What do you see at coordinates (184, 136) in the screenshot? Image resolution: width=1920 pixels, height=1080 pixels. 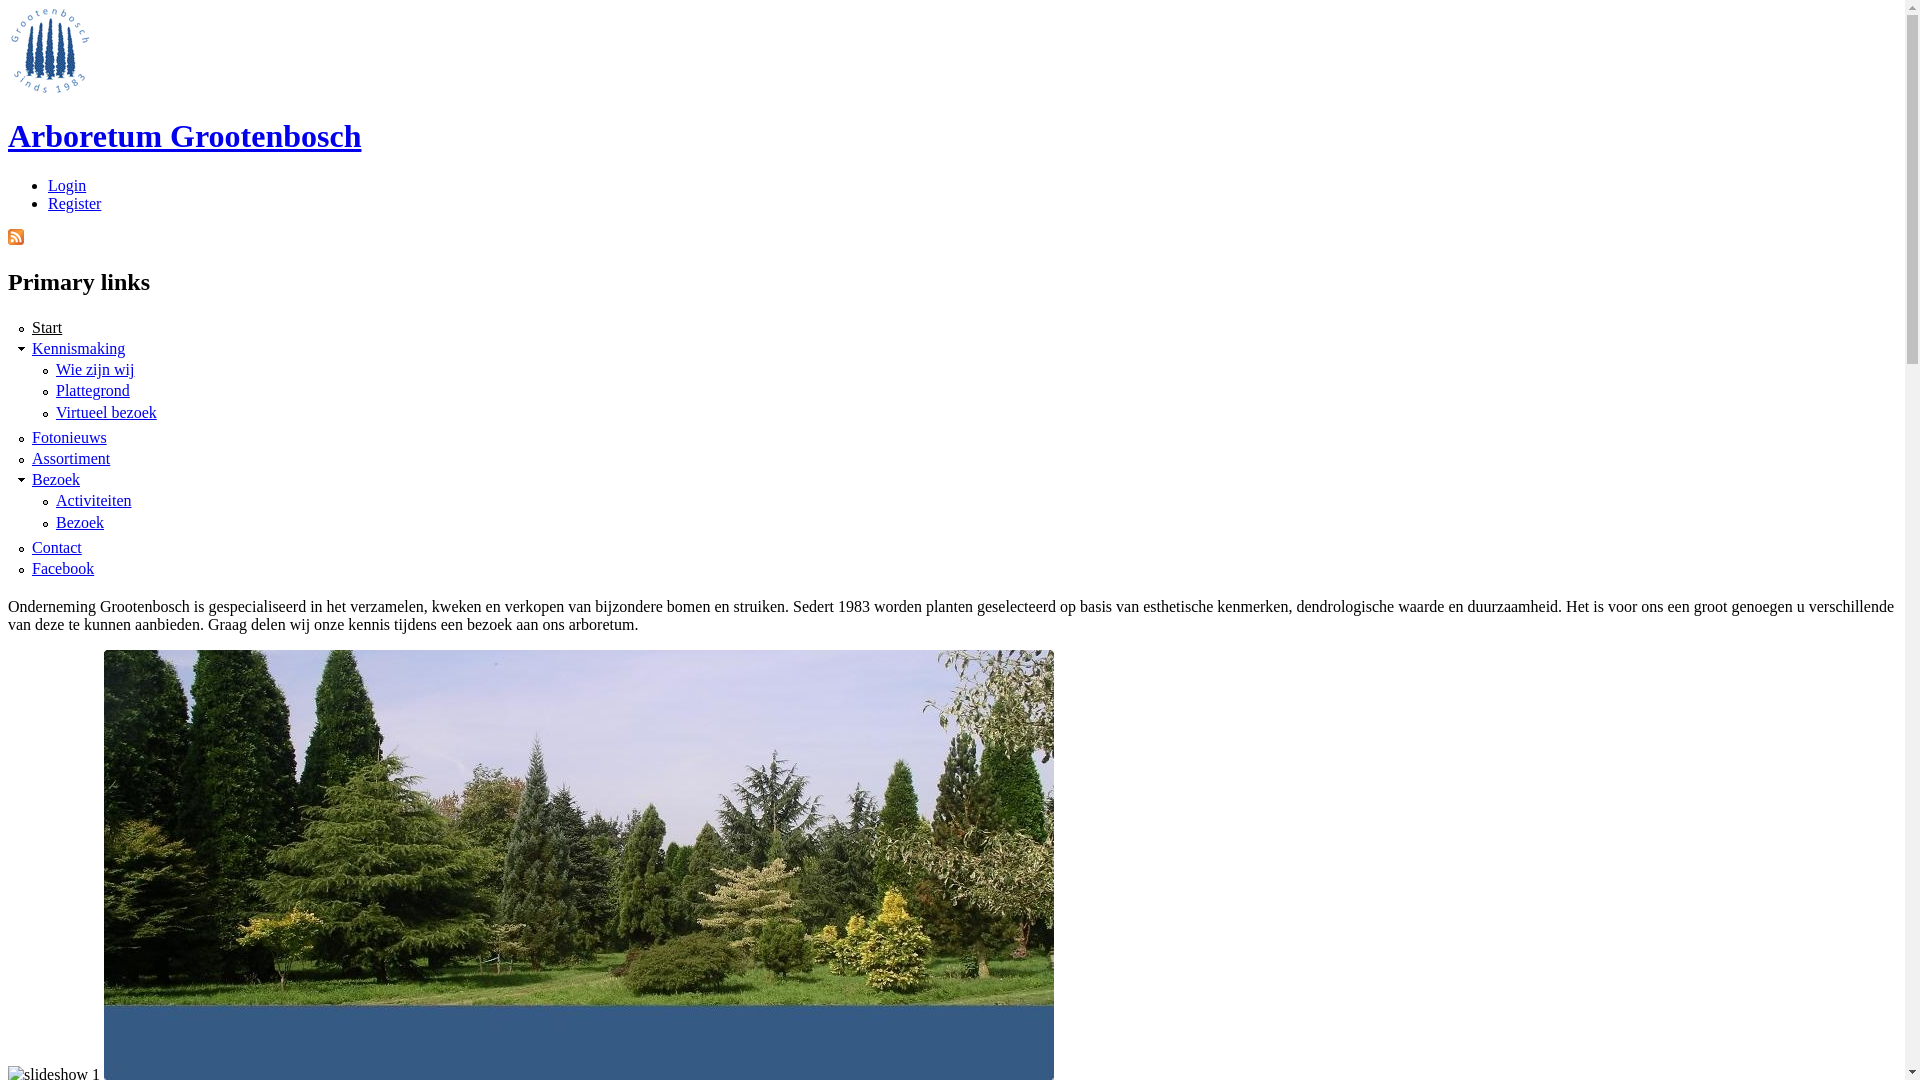 I see `Arboretum Grootenbosch` at bounding box center [184, 136].